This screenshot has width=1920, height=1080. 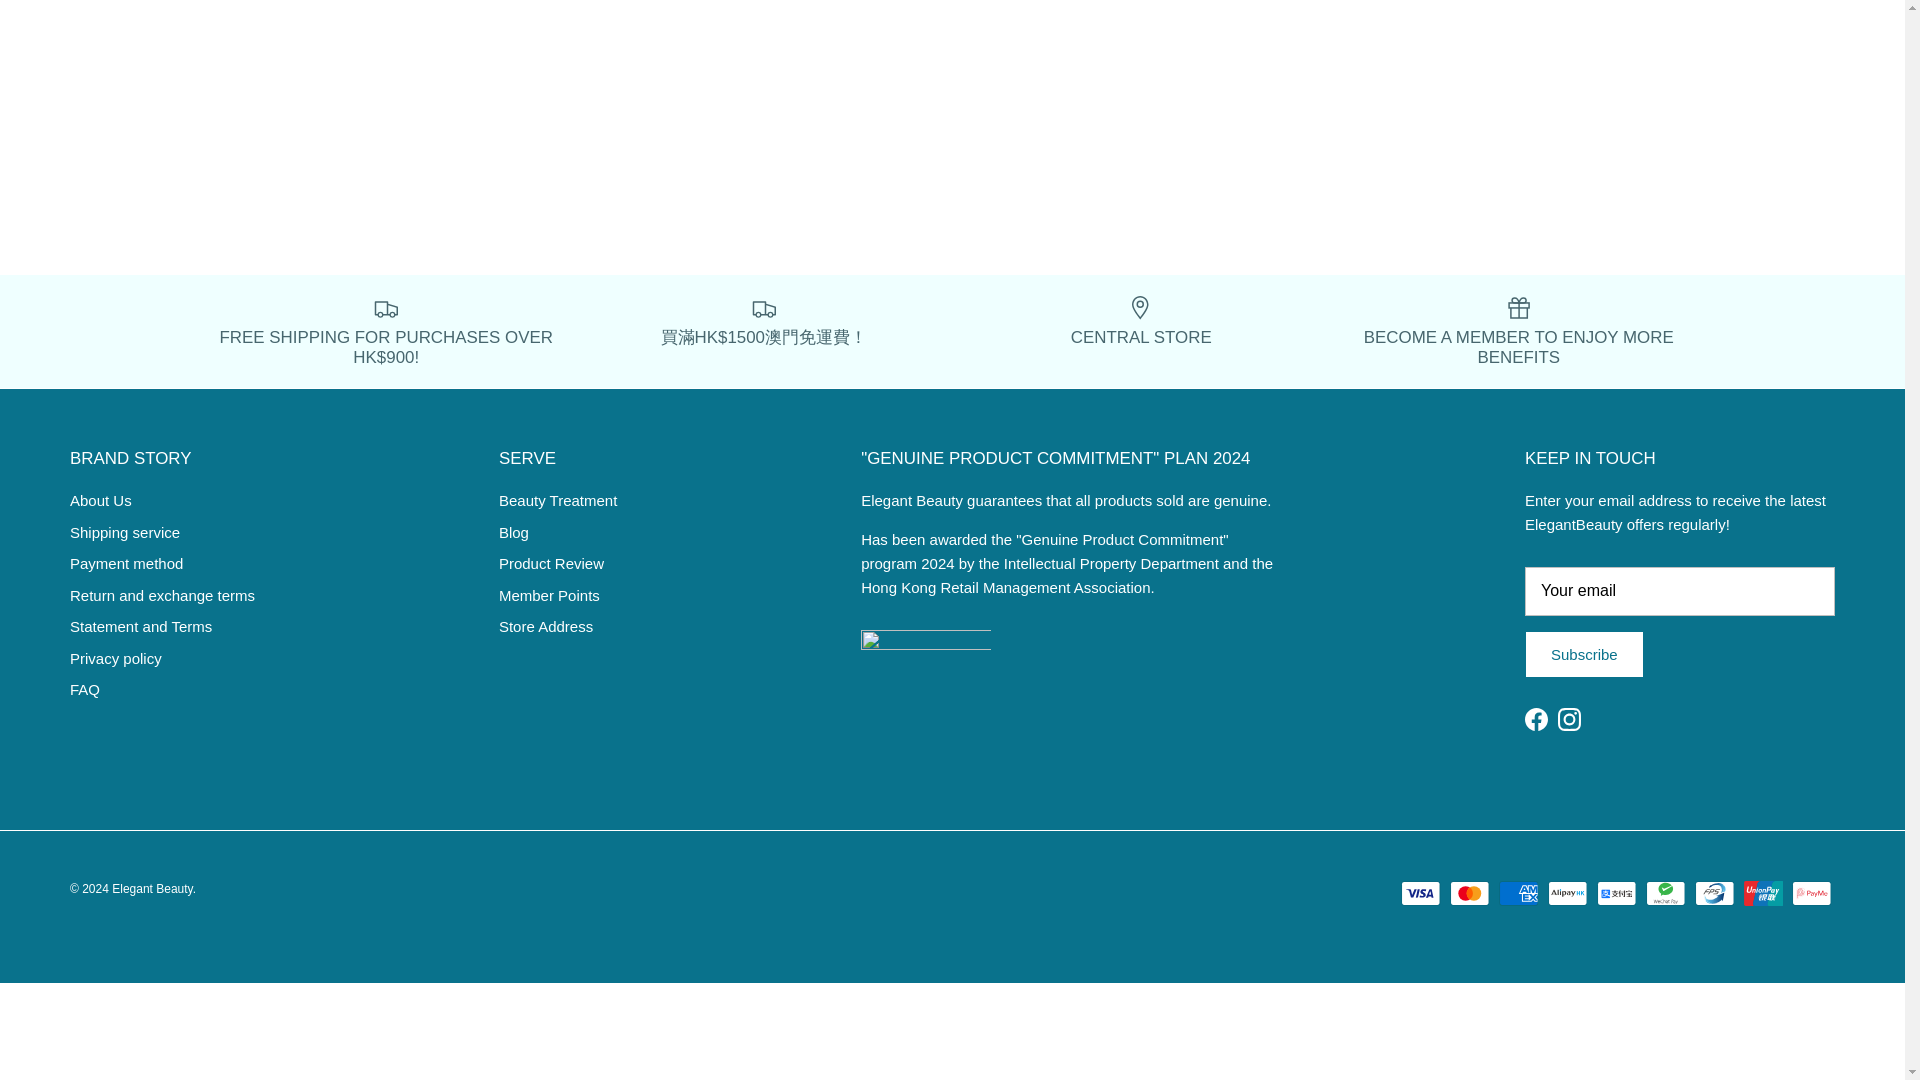 I want to click on AliPay, so click(x=1616, y=894).